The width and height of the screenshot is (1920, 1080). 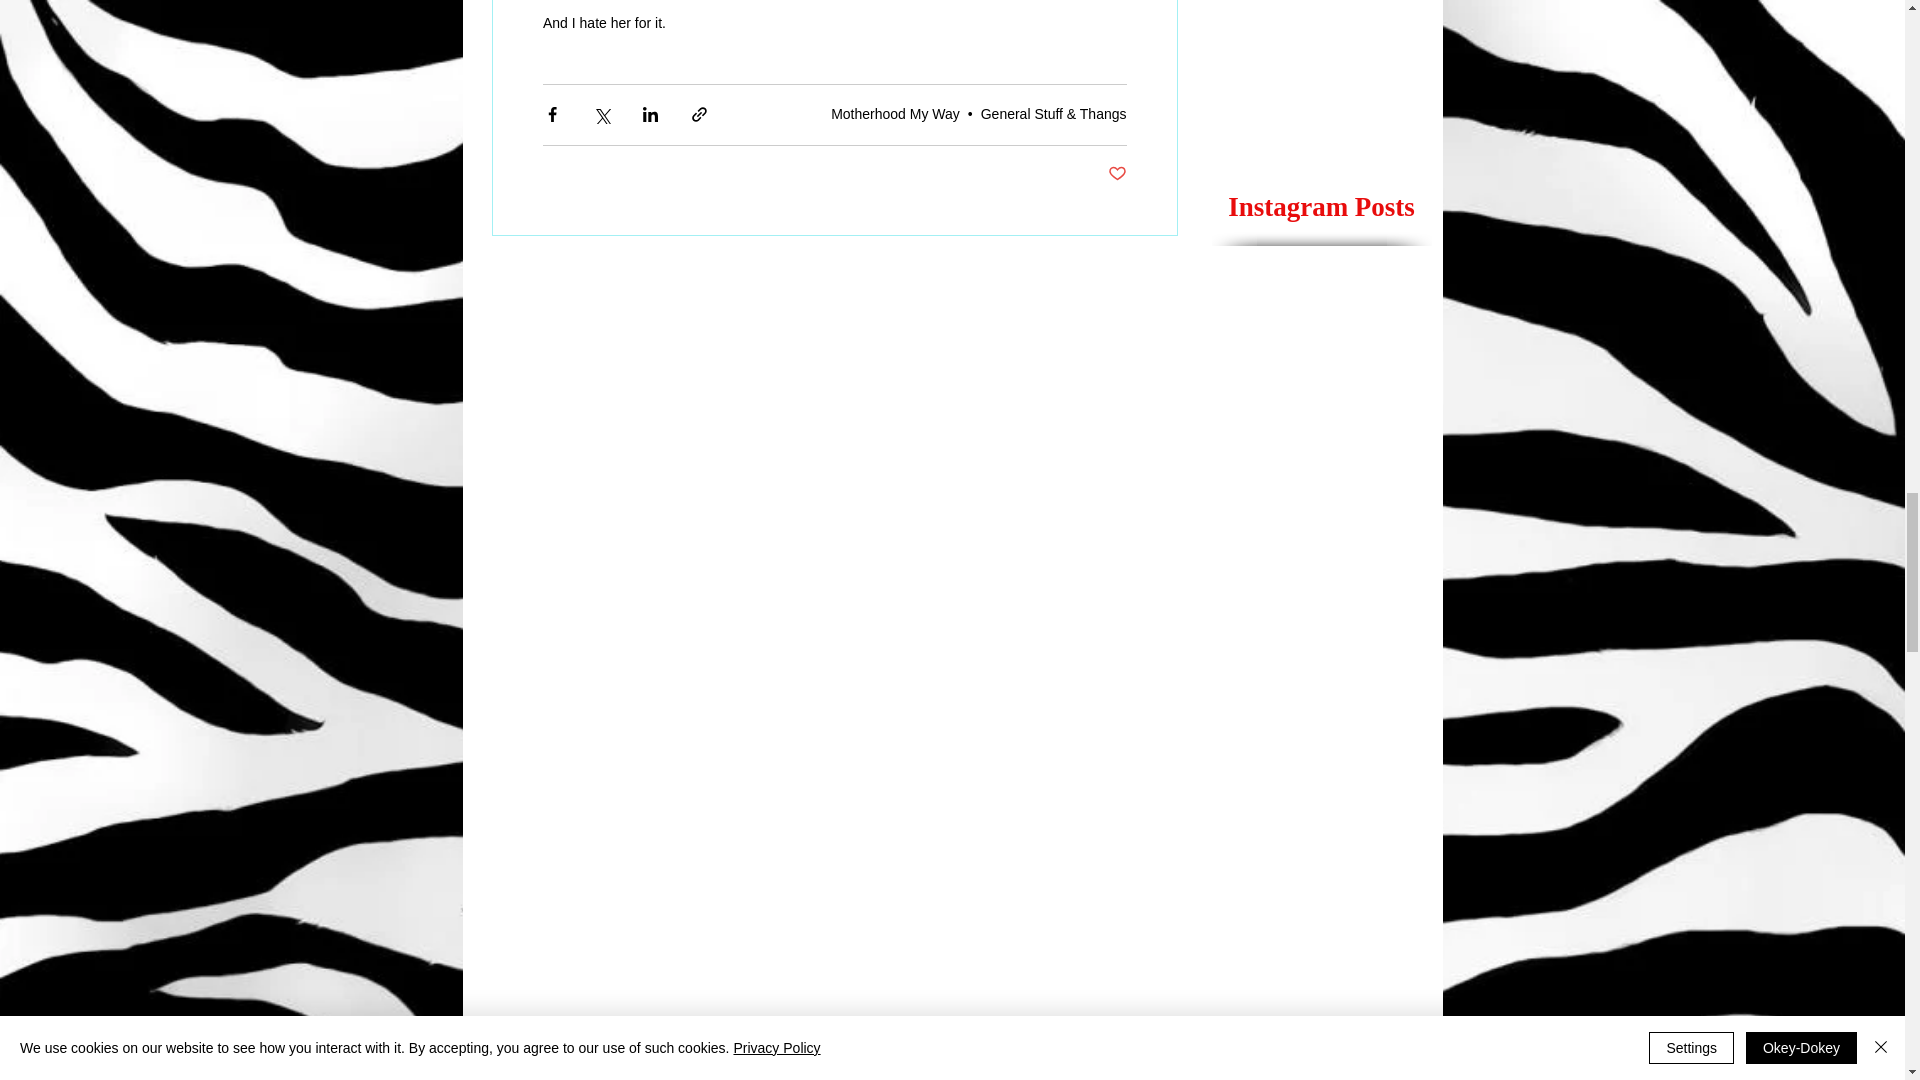 What do you see at coordinates (896, 114) in the screenshot?
I see `Motherhood My Way` at bounding box center [896, 114].